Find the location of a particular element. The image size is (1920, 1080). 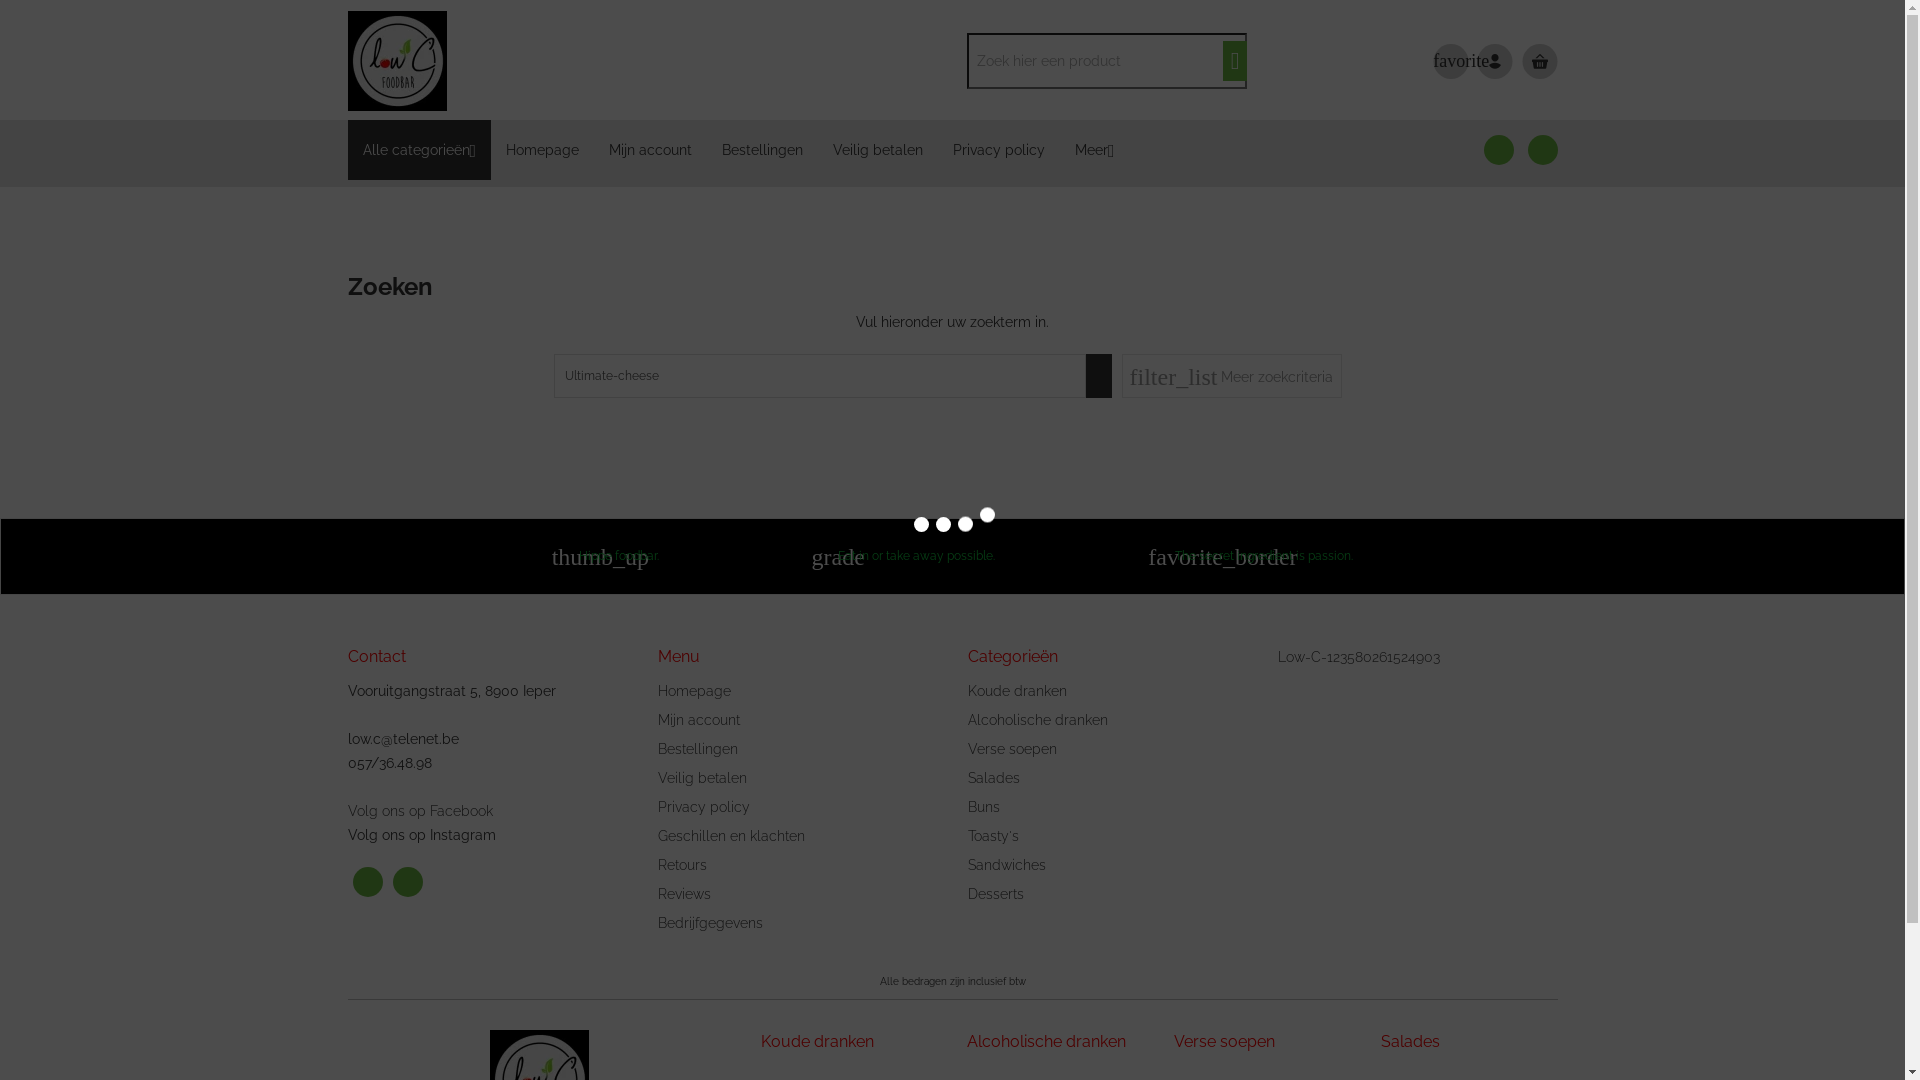

Low-C-123580261524903 is located at coordinates (1359, 657).